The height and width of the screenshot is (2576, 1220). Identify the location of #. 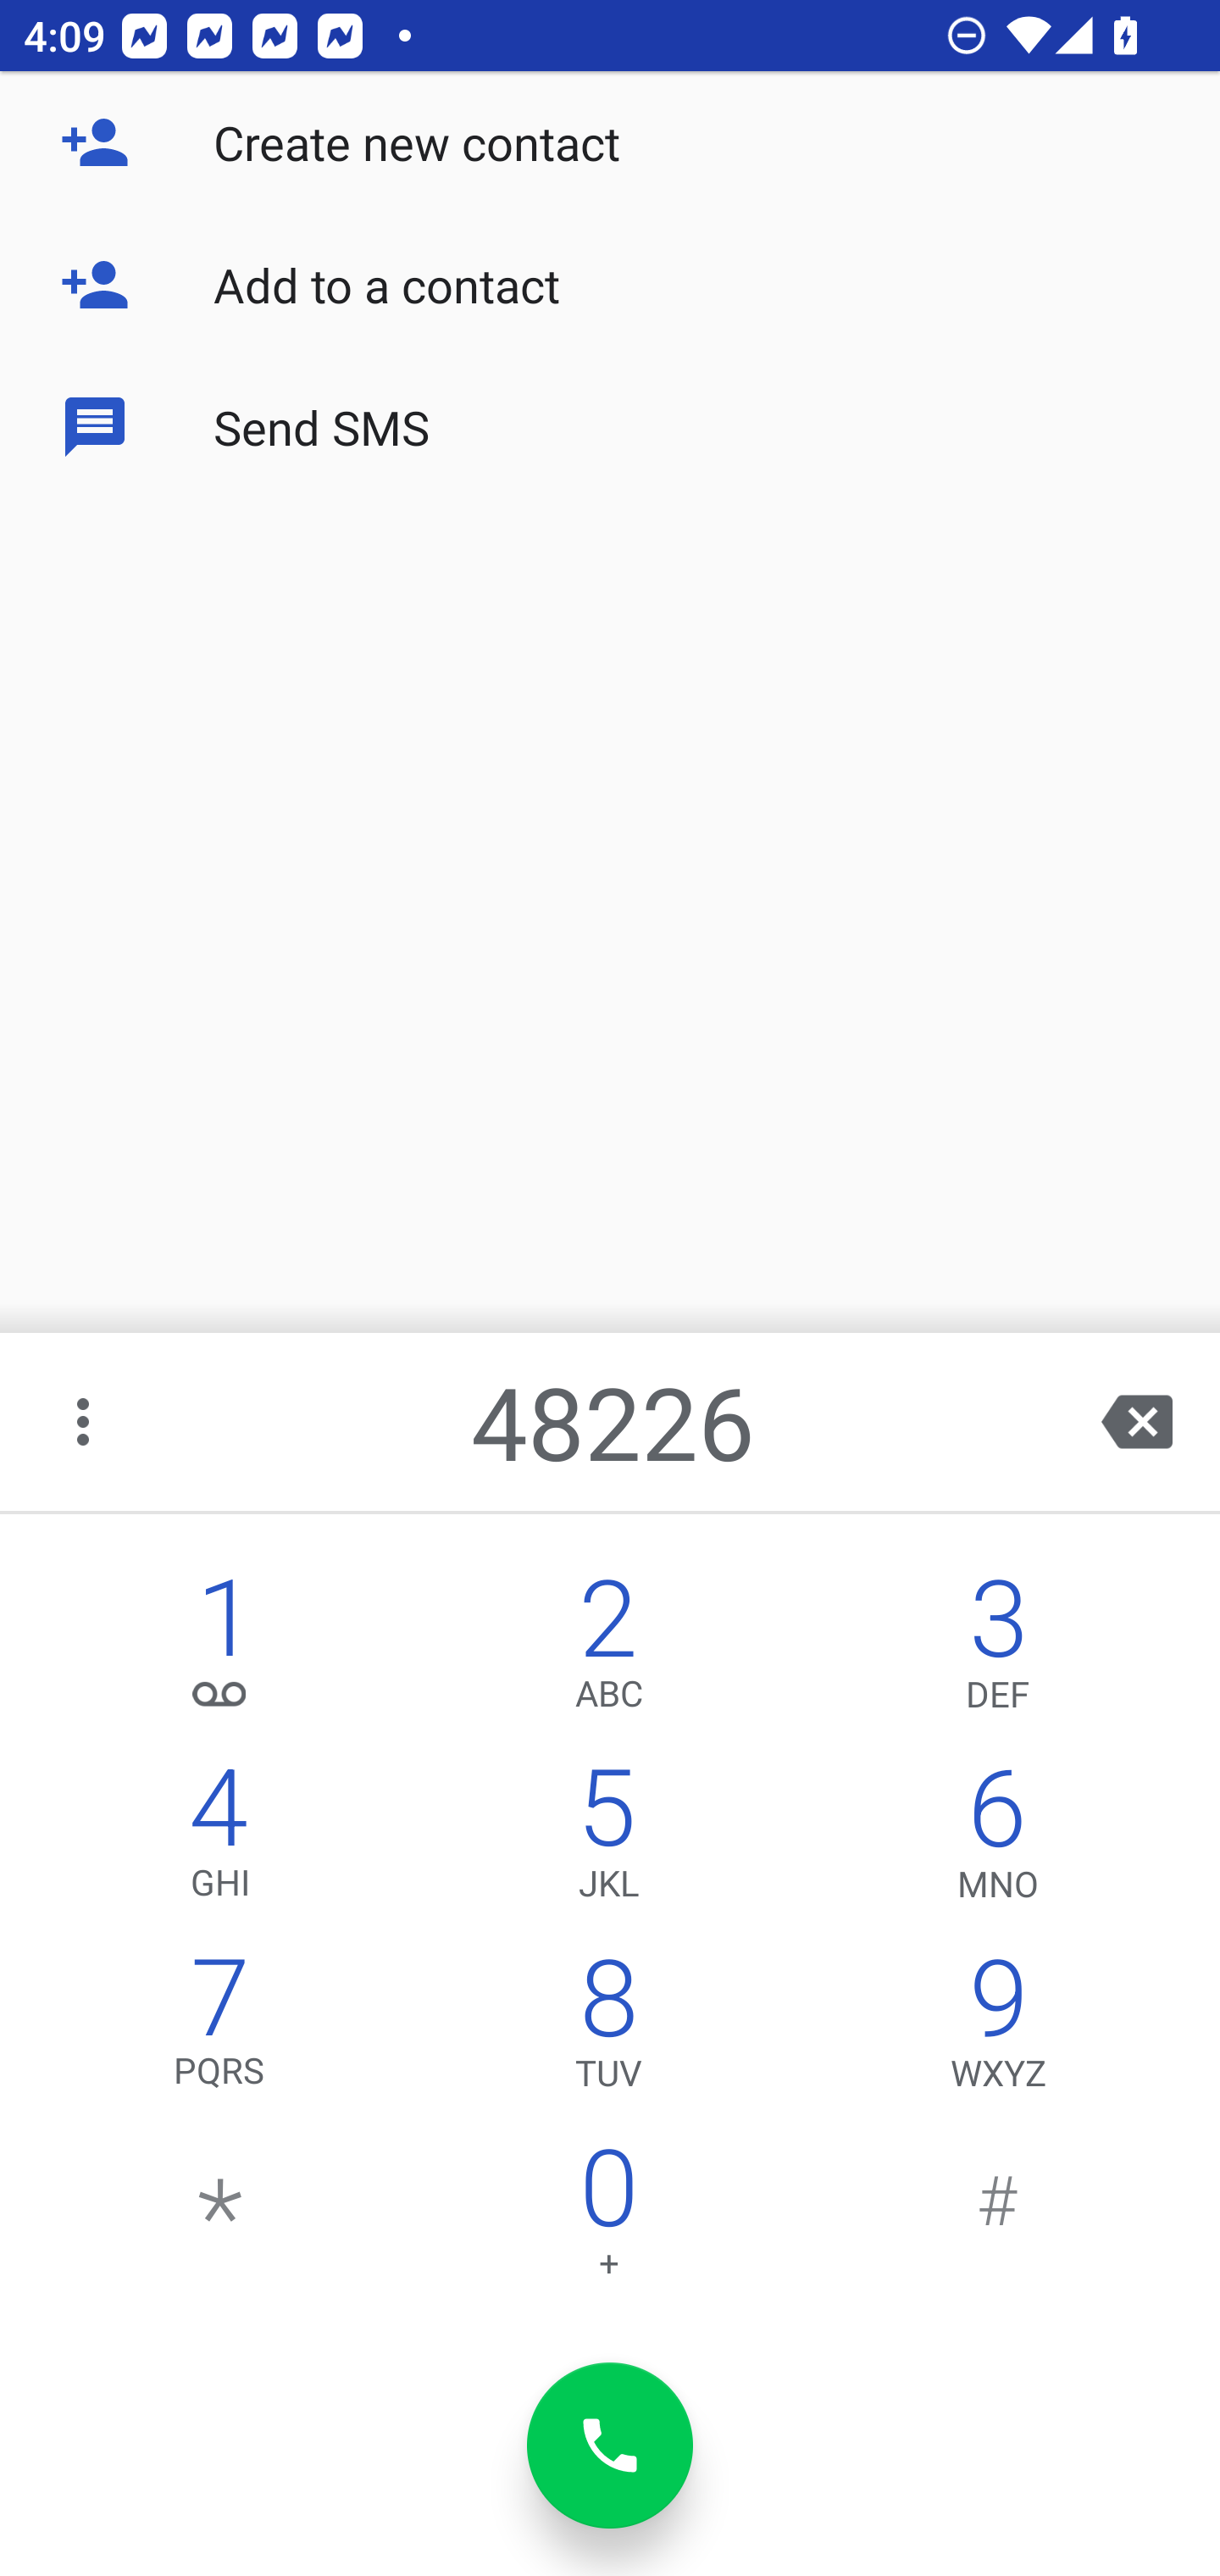
(998, 2220).